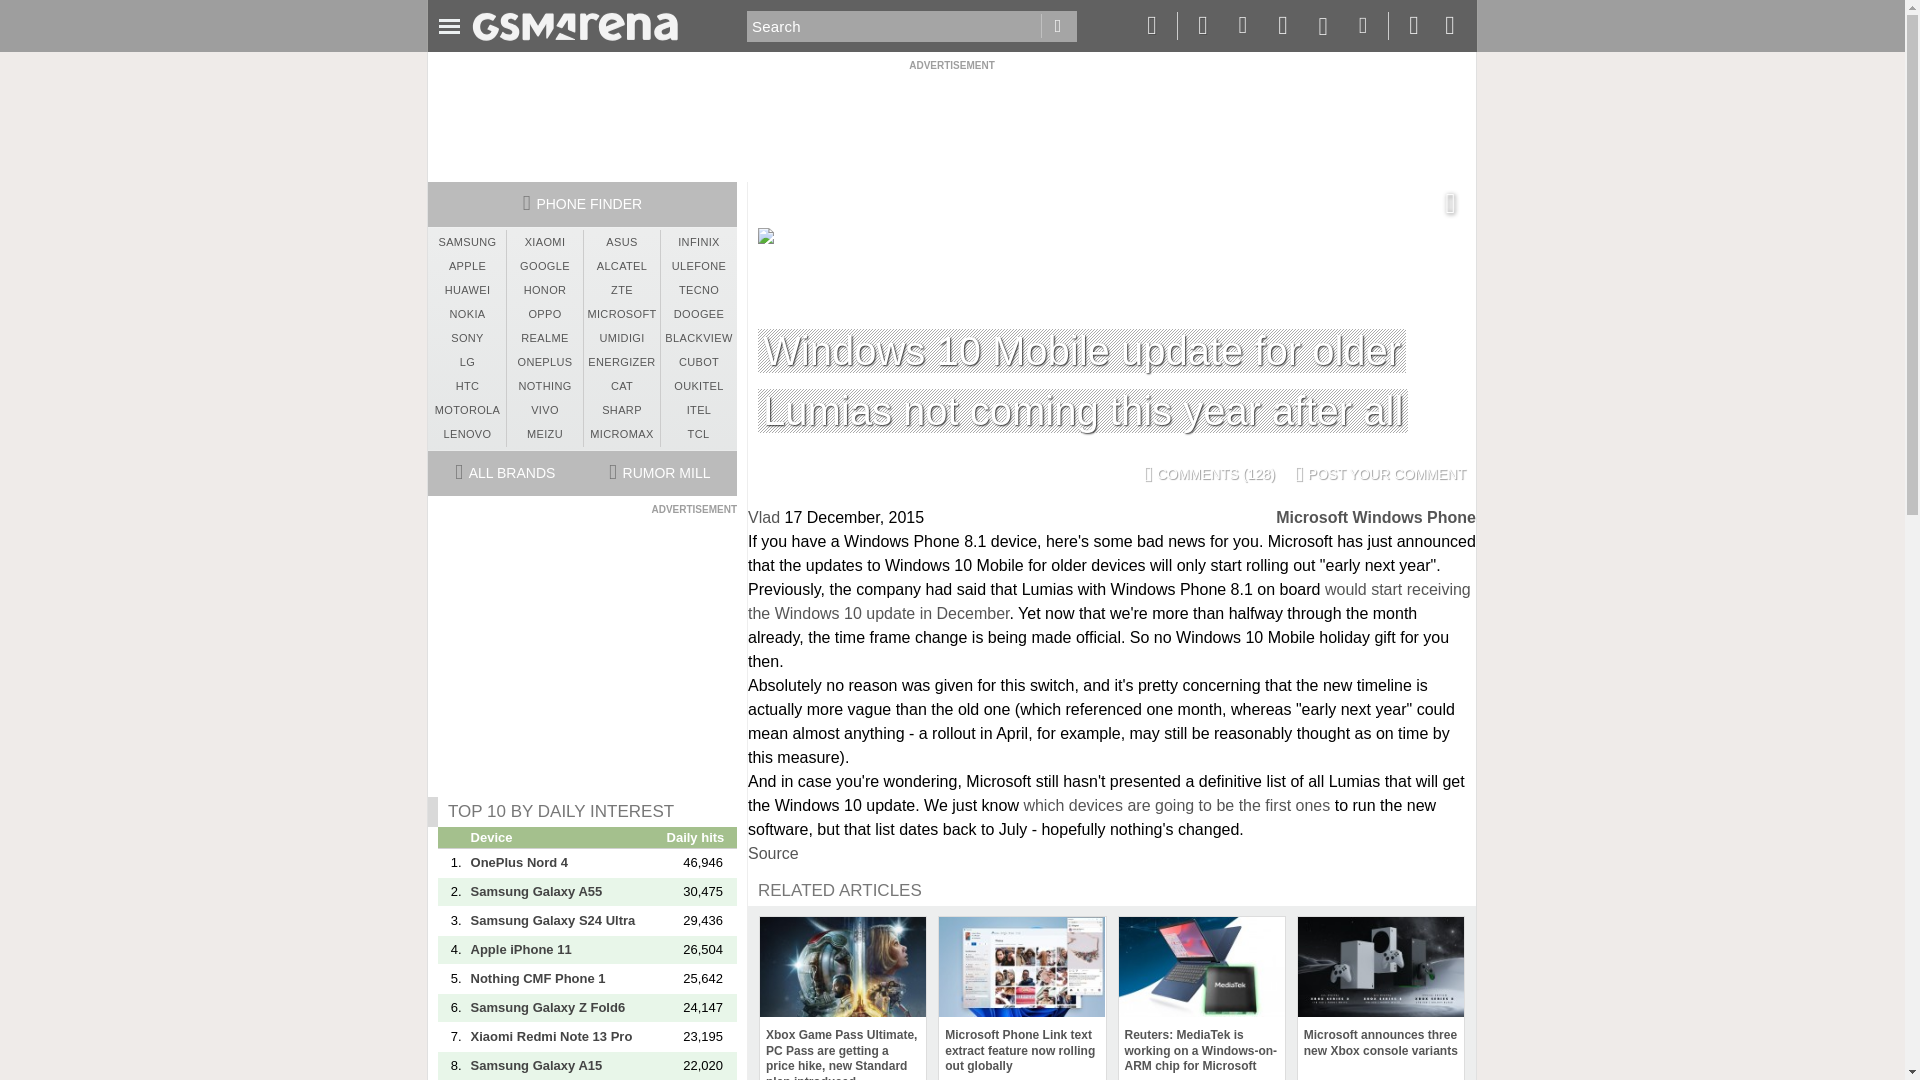 The height and width of the screenshot is (1080, 1920). What do you see at coordinates (1312, 516) in the screenshot?
I see `Microsoft` at bounding box center [1312, 516].